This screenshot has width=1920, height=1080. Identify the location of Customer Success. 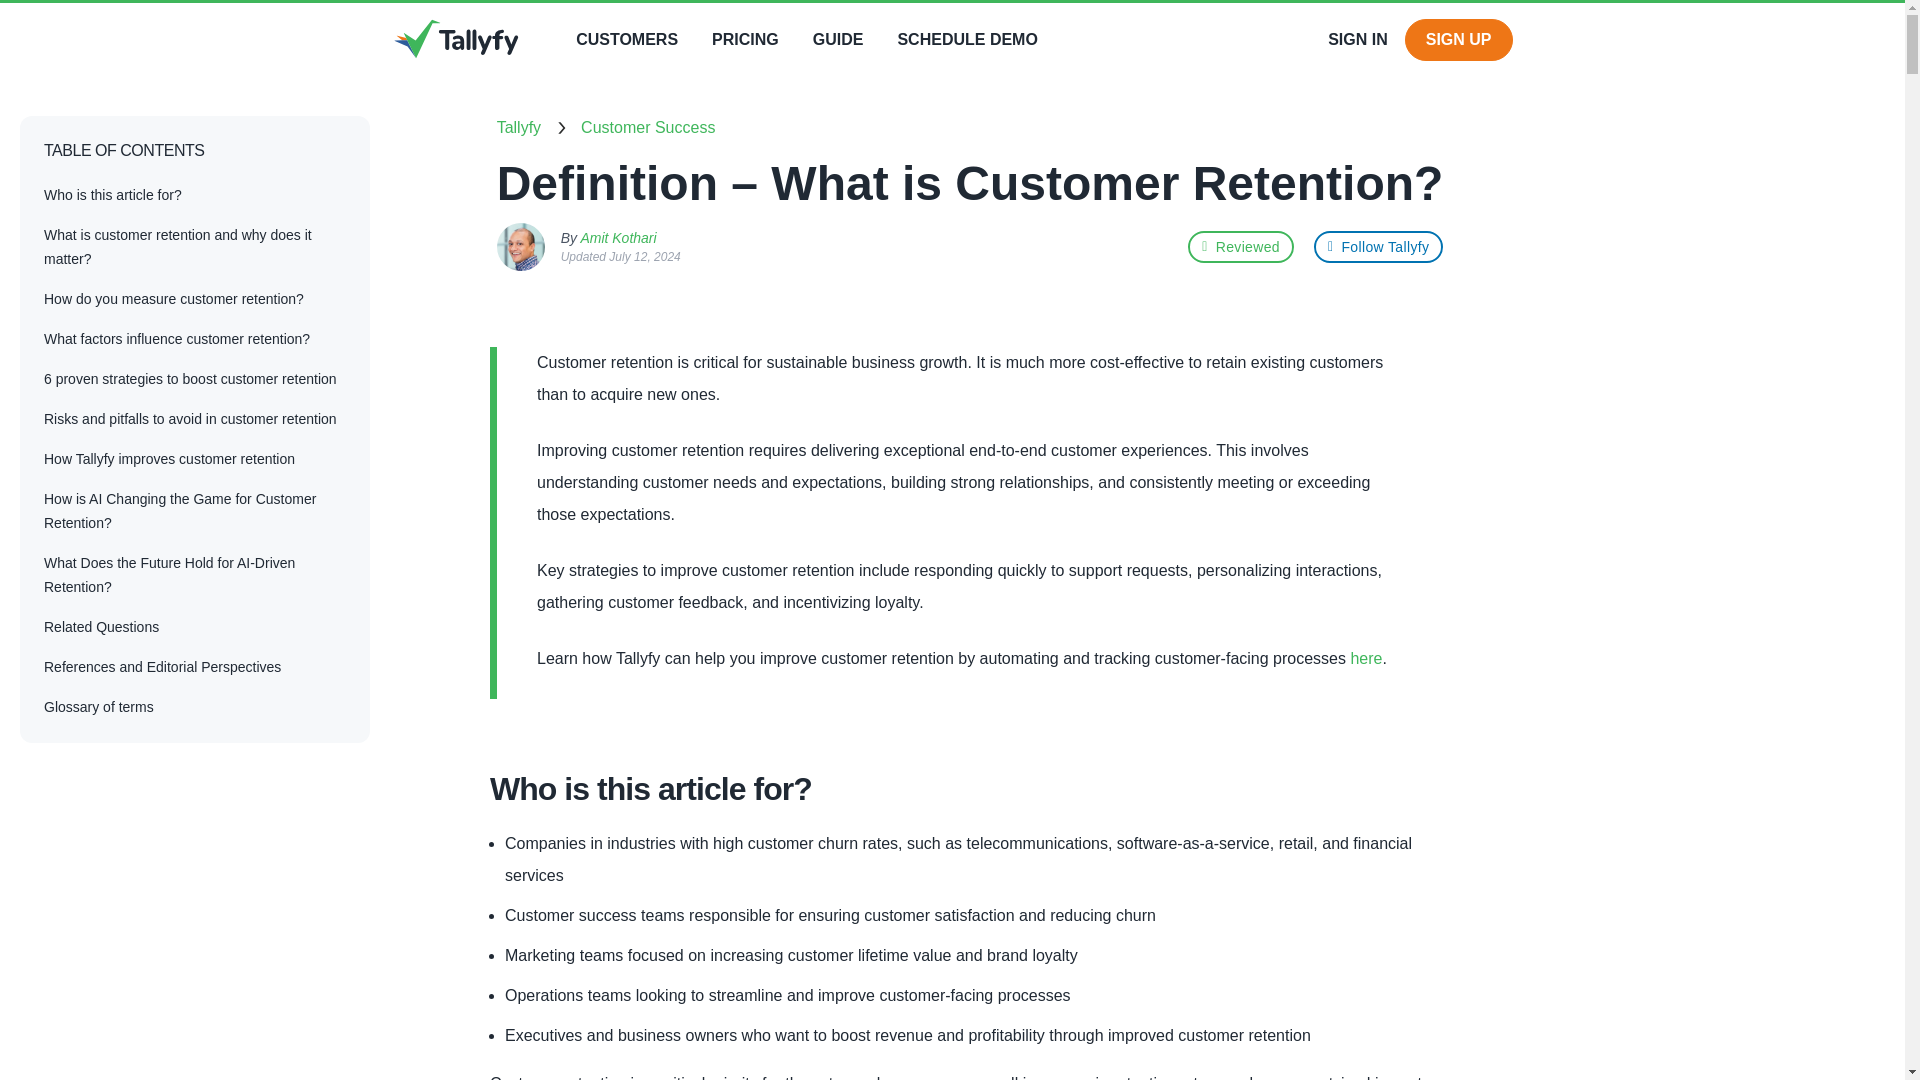
(648, 128).